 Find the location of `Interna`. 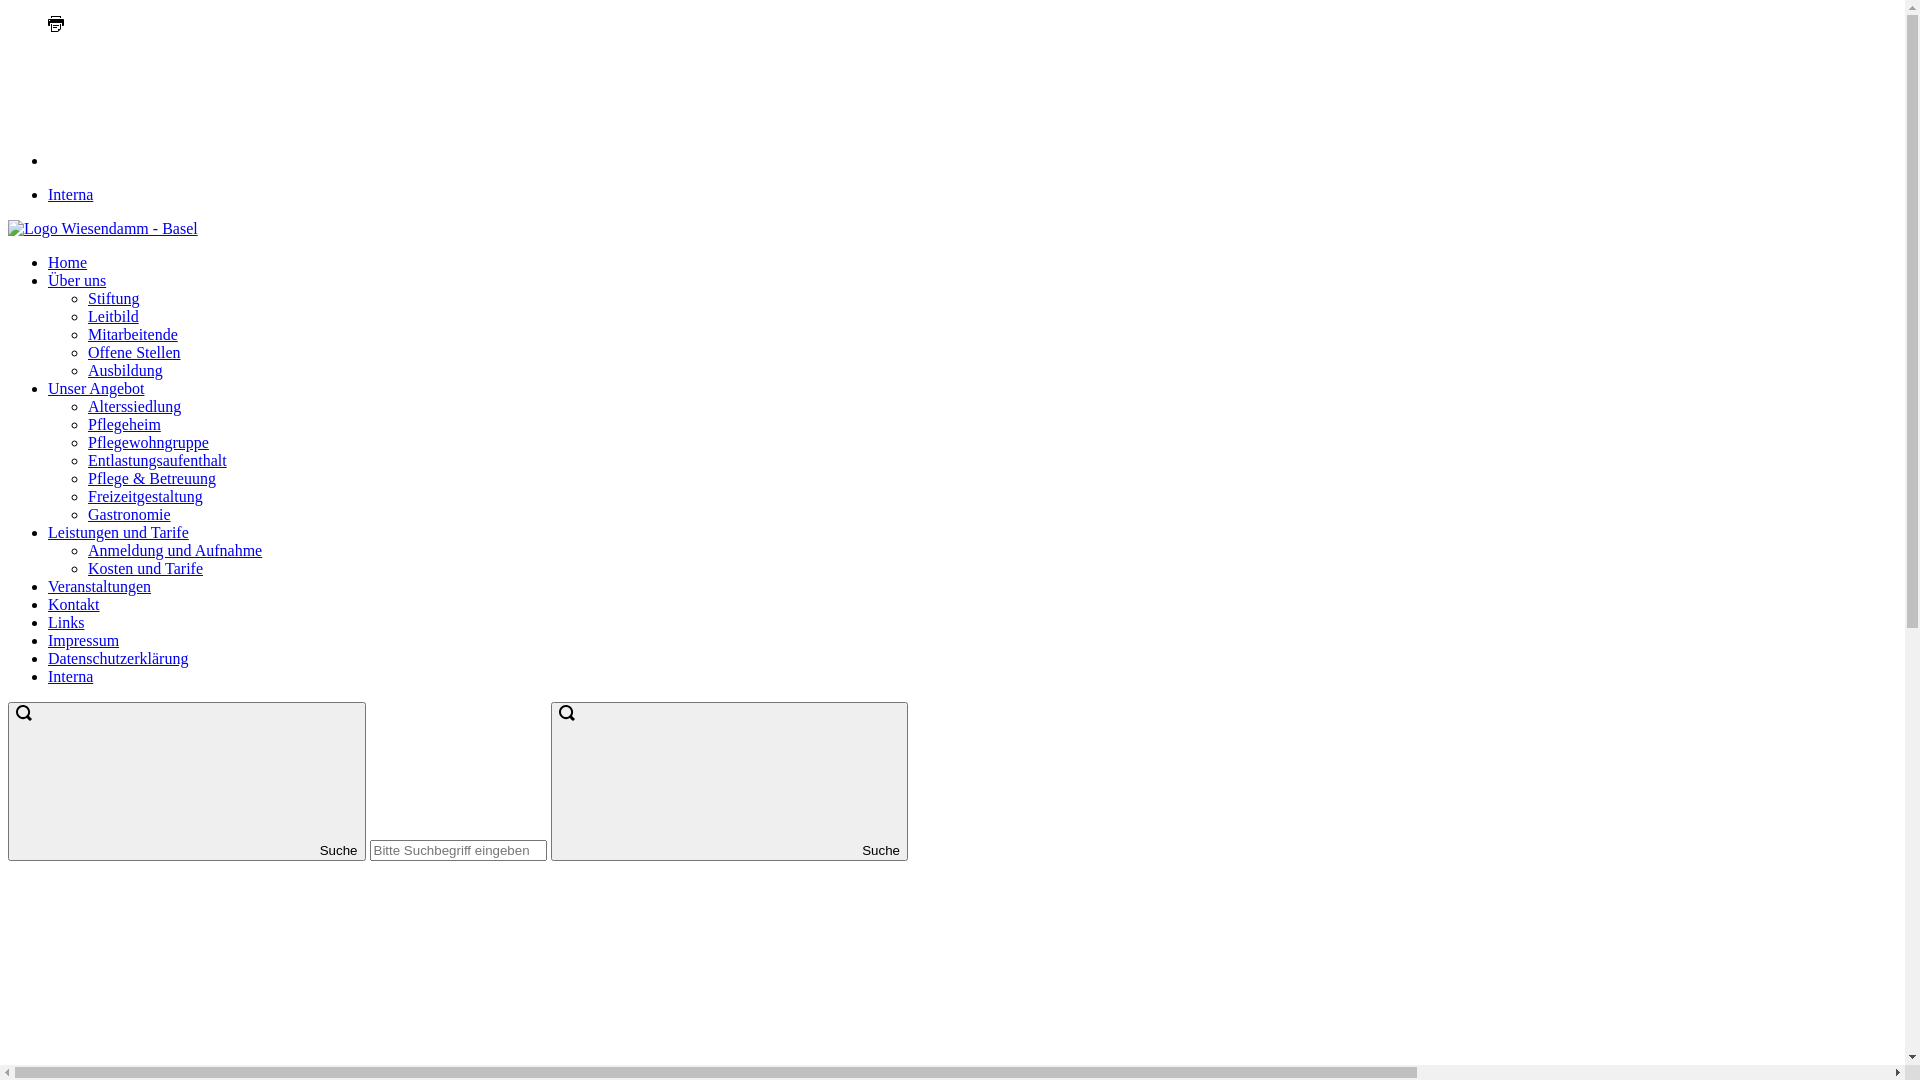

Interna is located at coordinates (70, 676).